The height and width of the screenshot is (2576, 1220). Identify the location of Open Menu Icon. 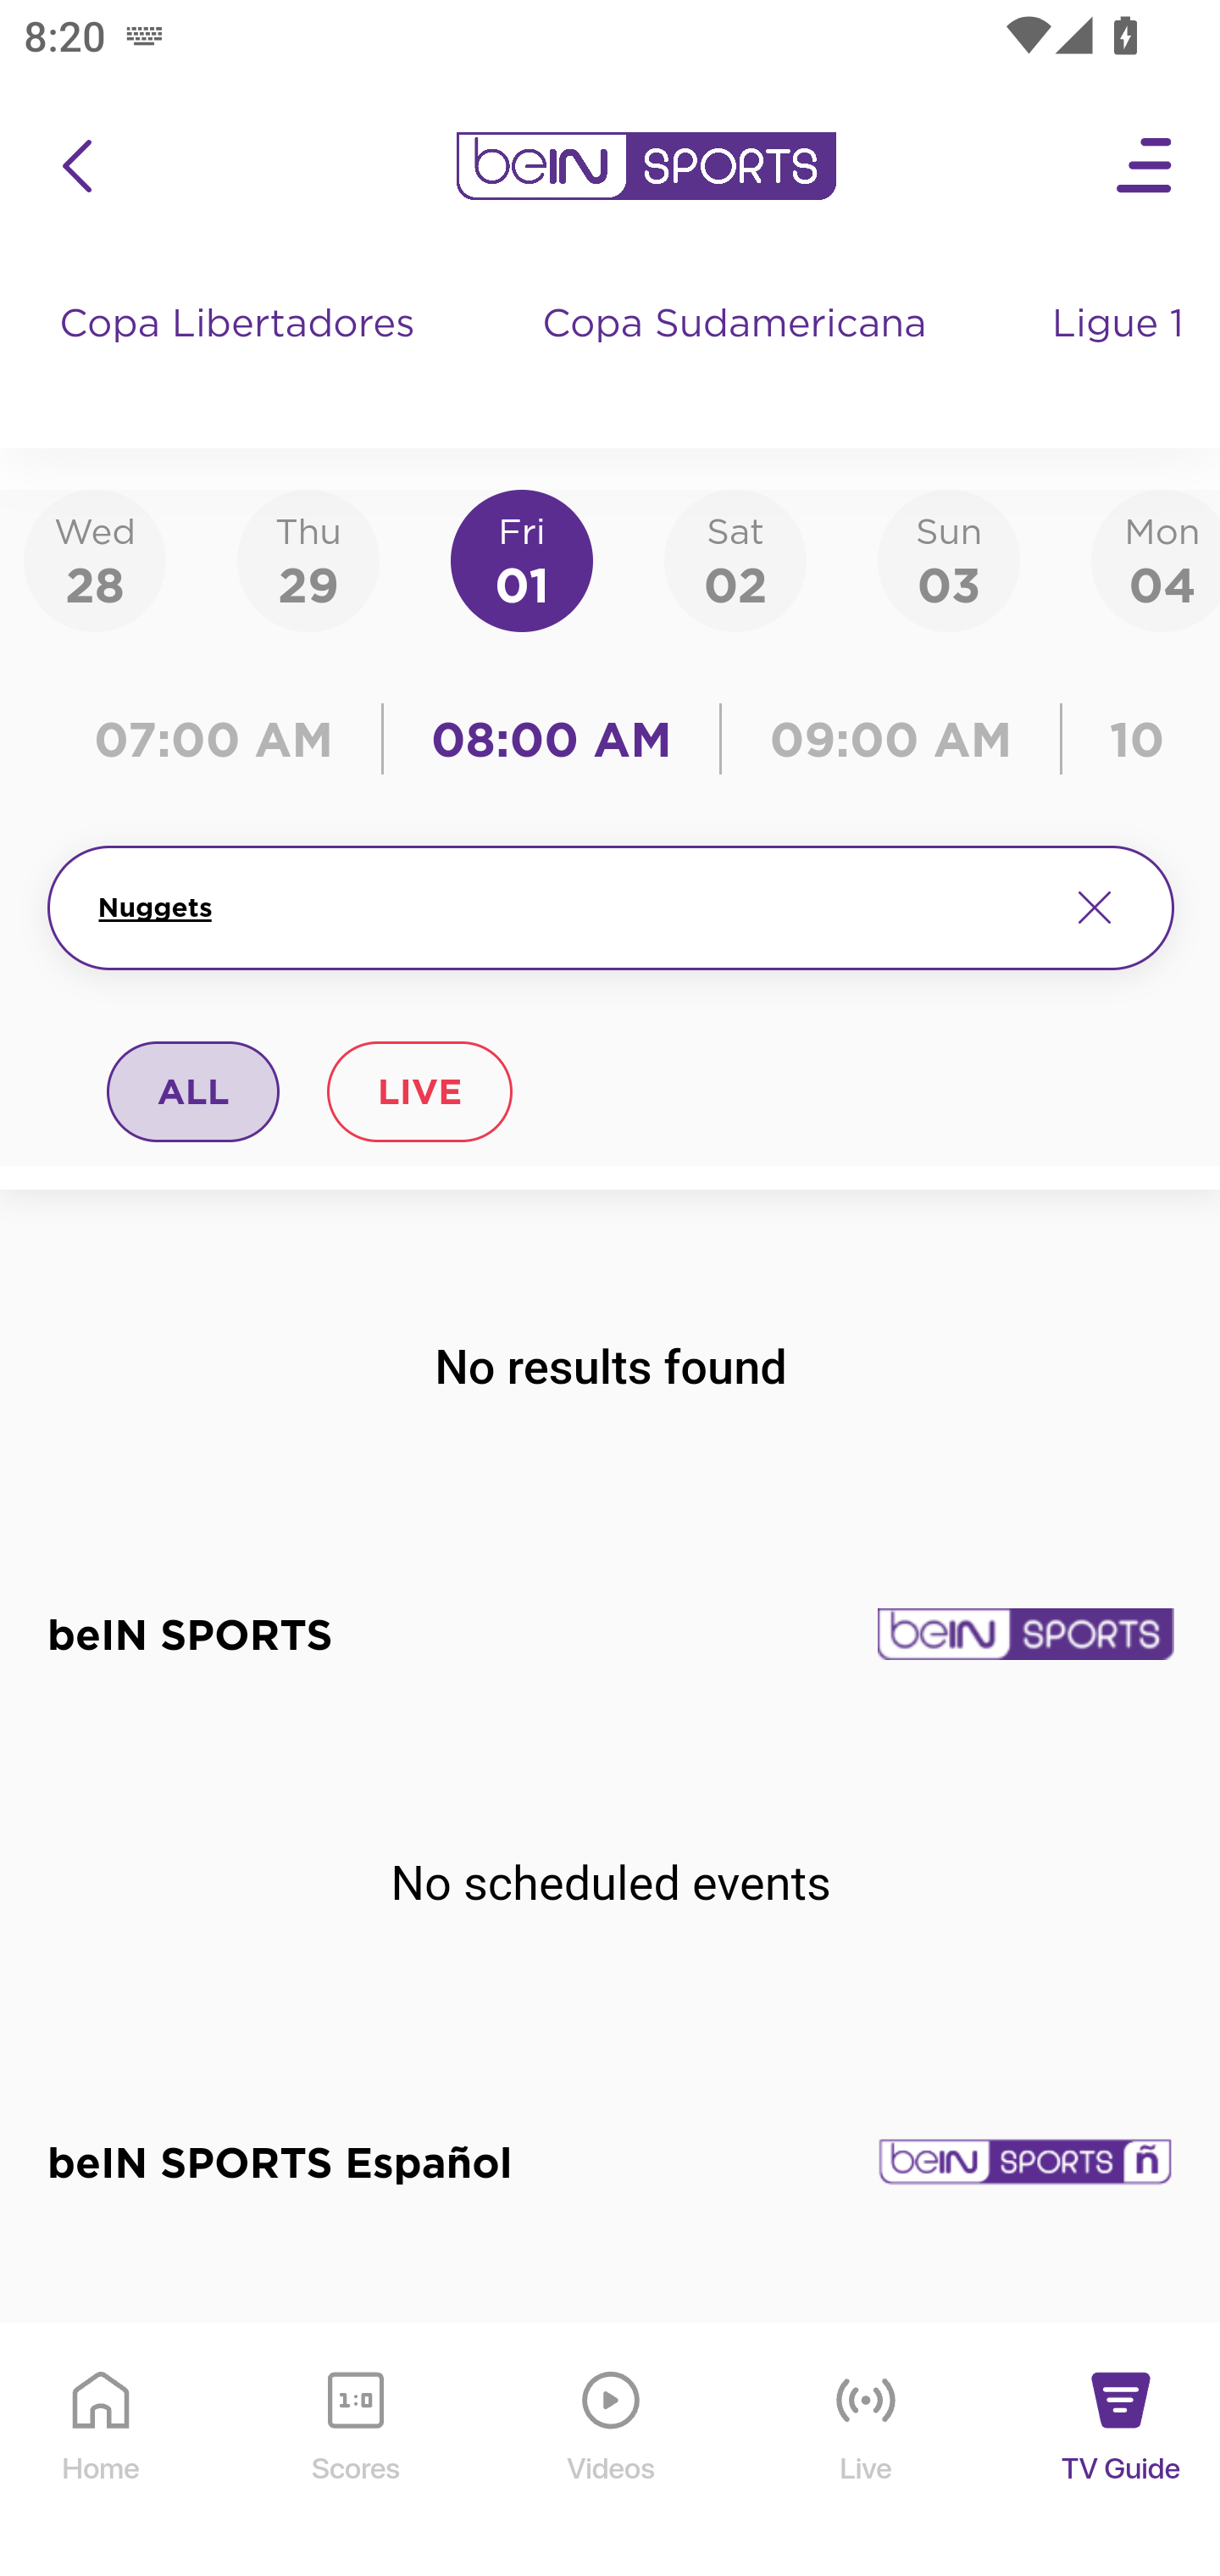
(1145, 166).